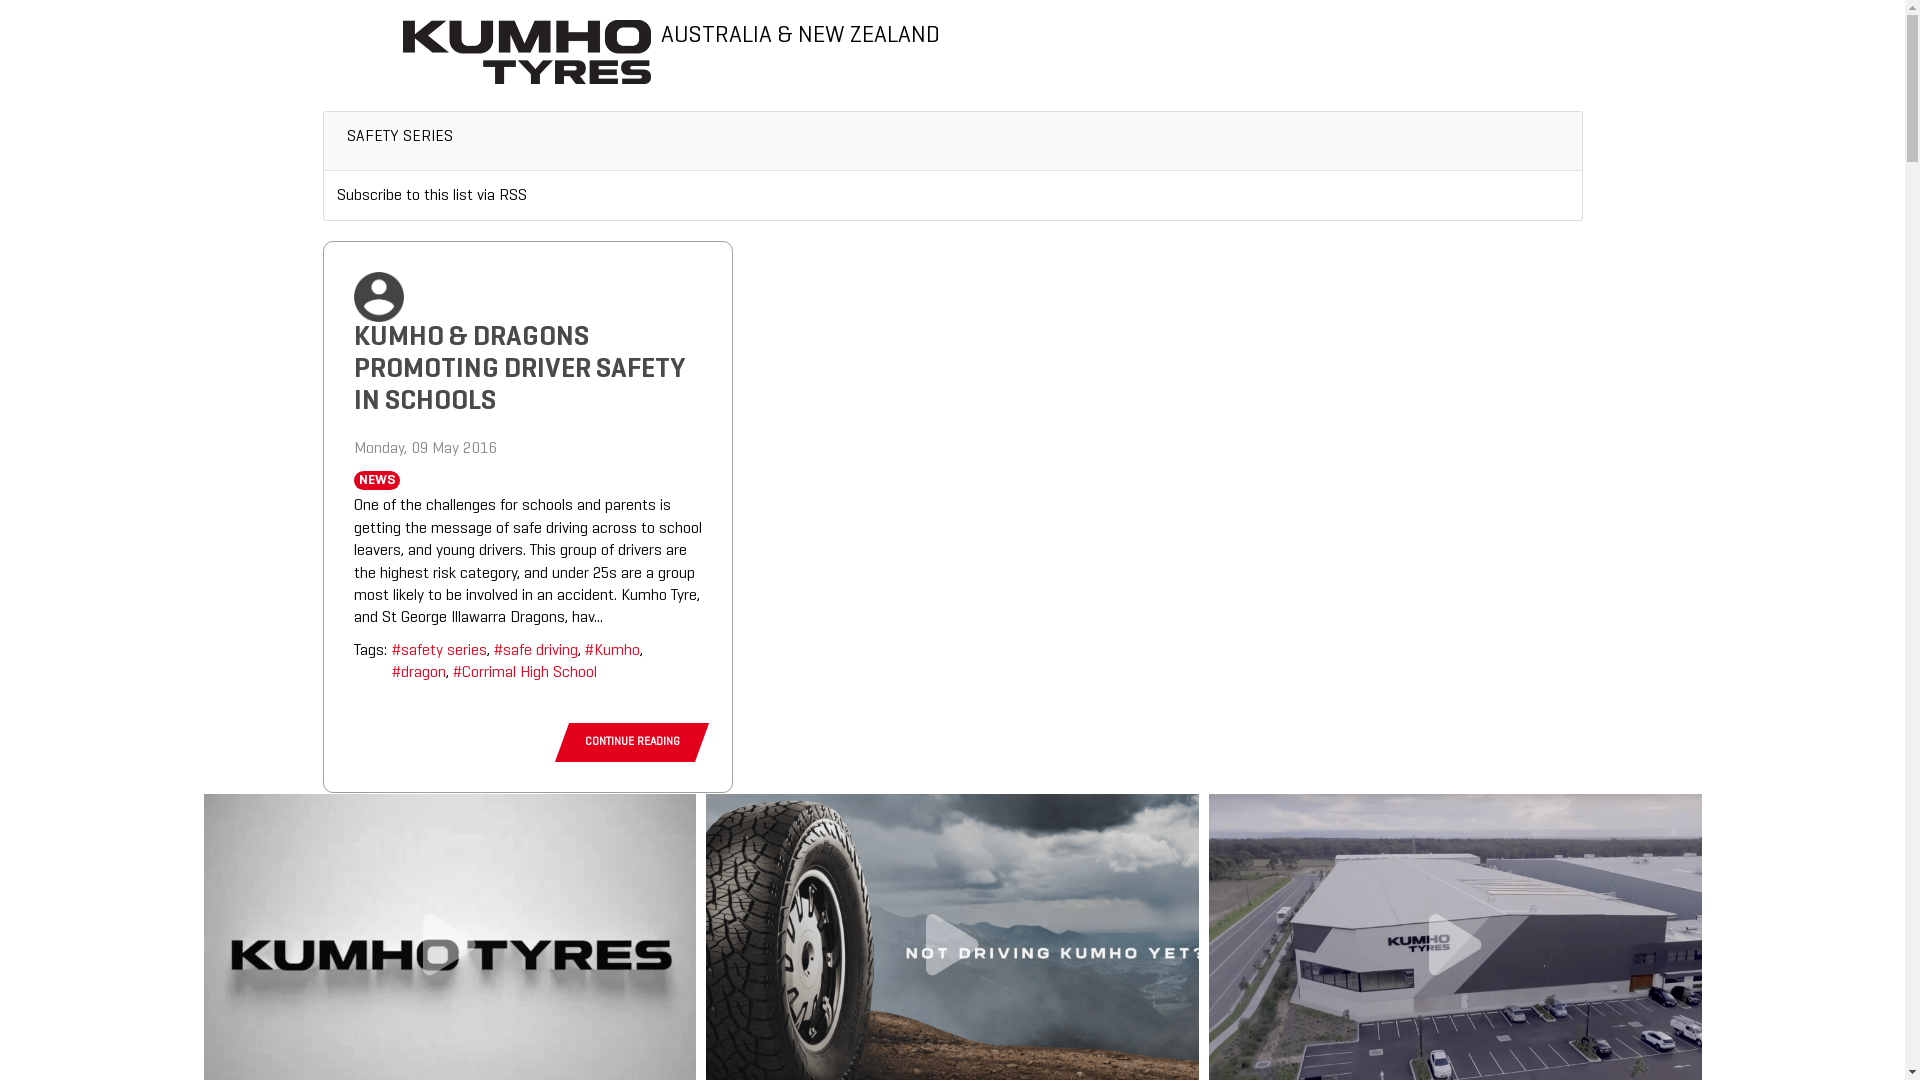 This screenshot has width=1920, height=1080. What do you see at coordinates (376, 481) in the screenshot?
I see `NEWS` at bounding box center [376, 481].